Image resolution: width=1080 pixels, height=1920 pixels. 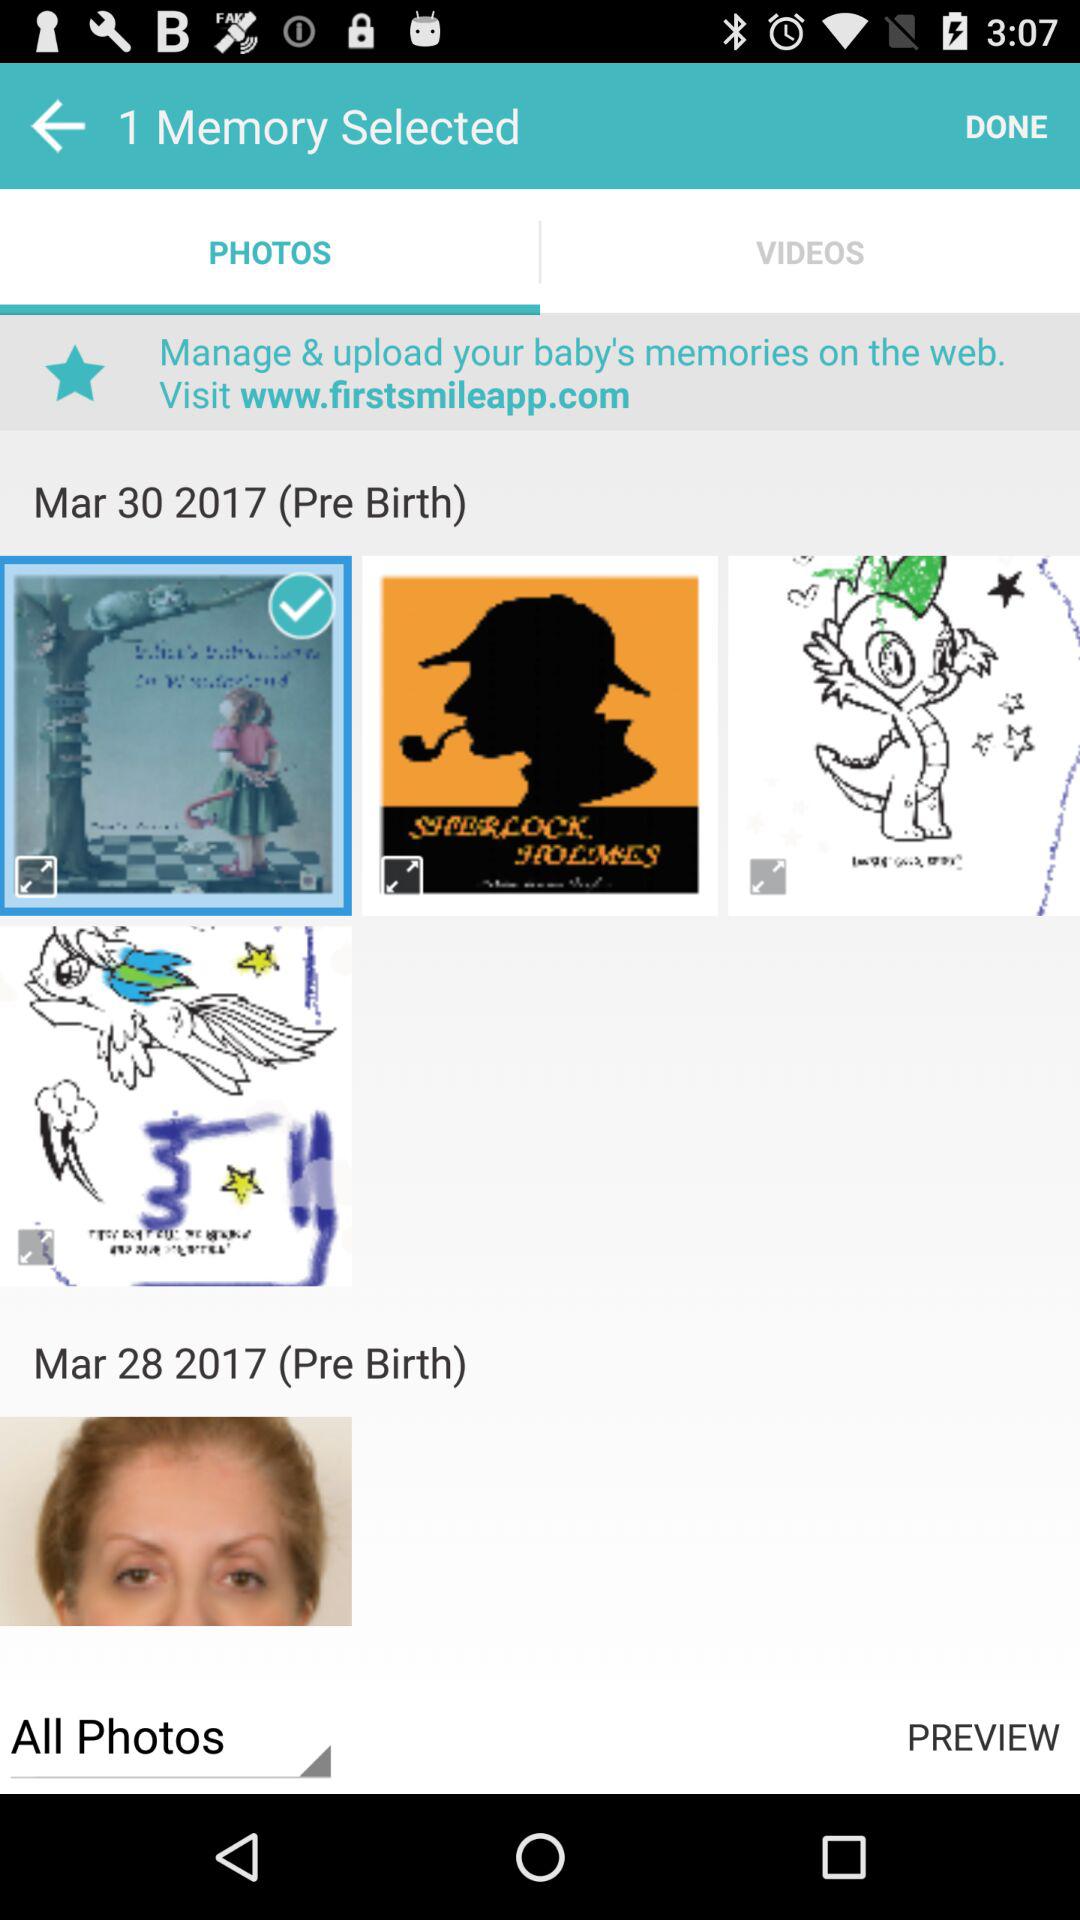 What do you see at coordinates (176, 735) in the screenshot?
I see `game image` at bounding box center [176, 735].